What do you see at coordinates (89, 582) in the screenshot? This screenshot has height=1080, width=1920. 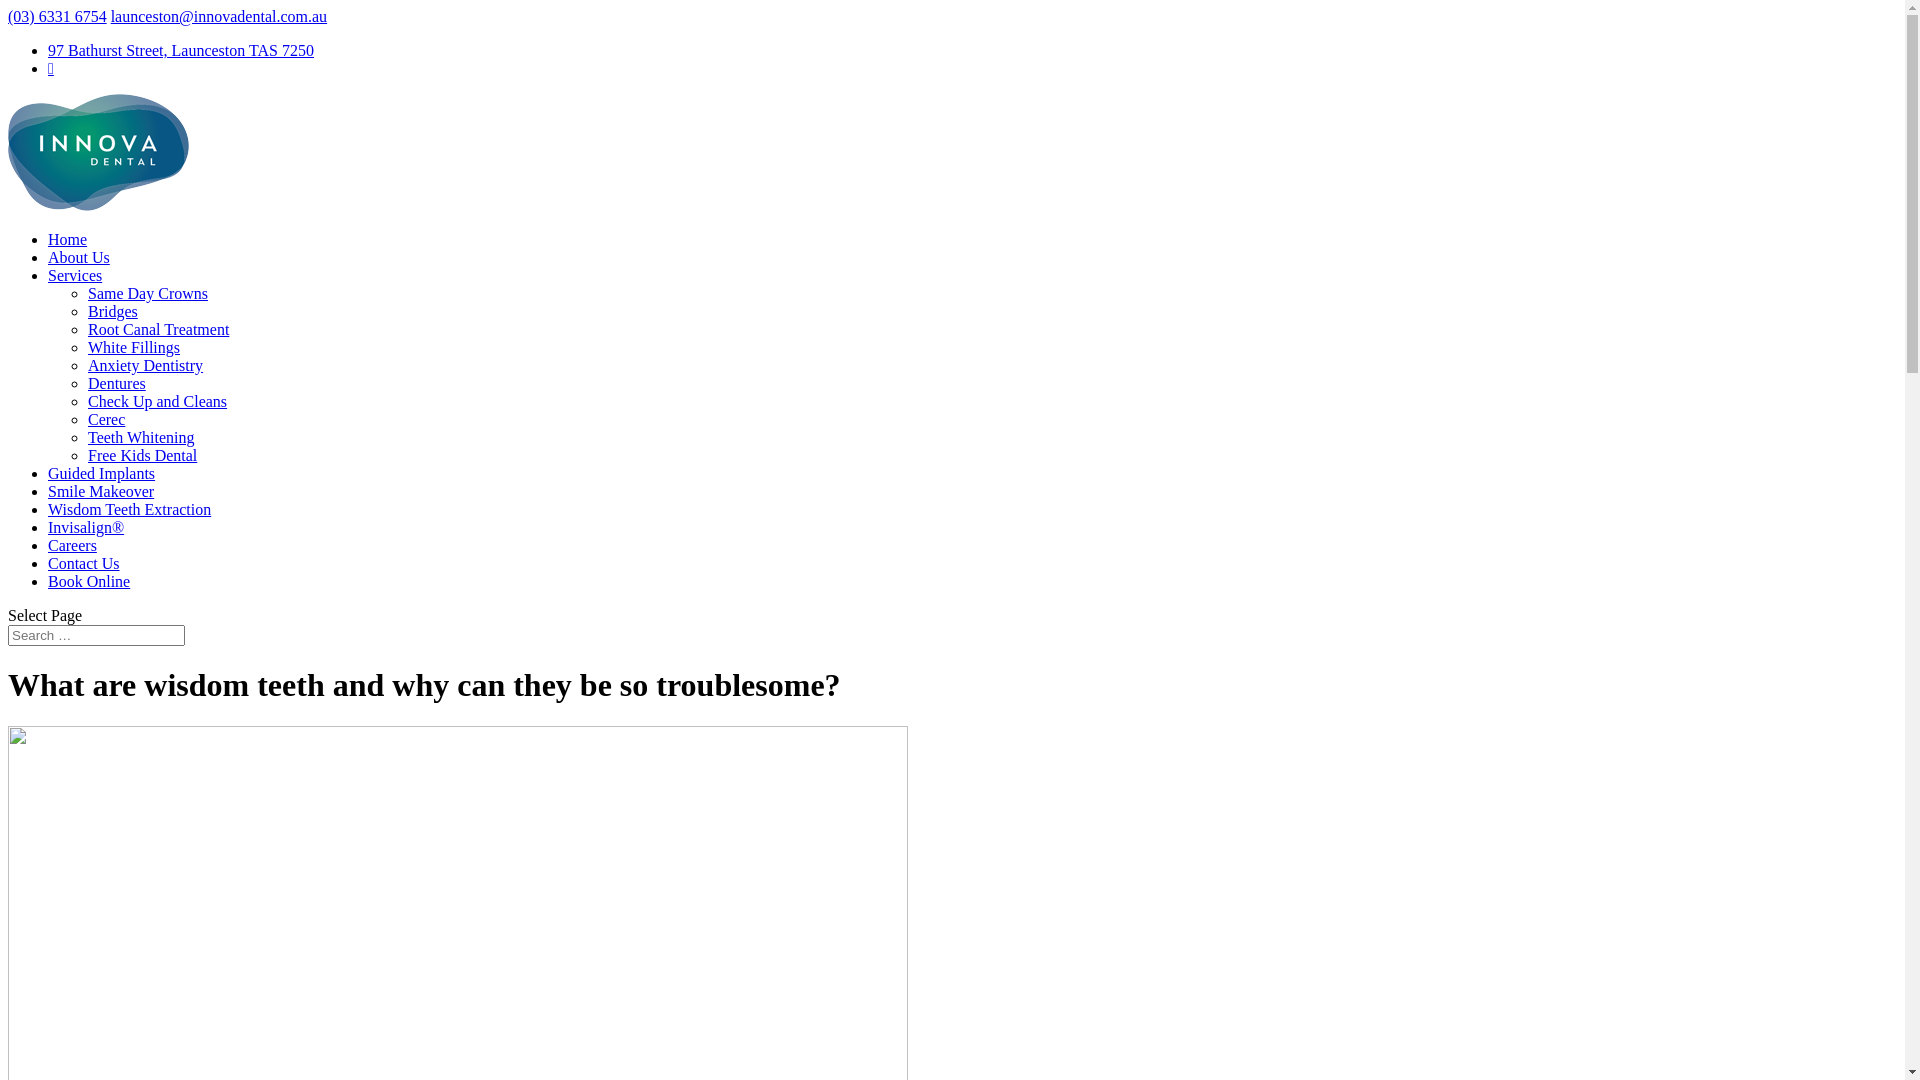 I see `Book Online` at bounding box center [89, 582].